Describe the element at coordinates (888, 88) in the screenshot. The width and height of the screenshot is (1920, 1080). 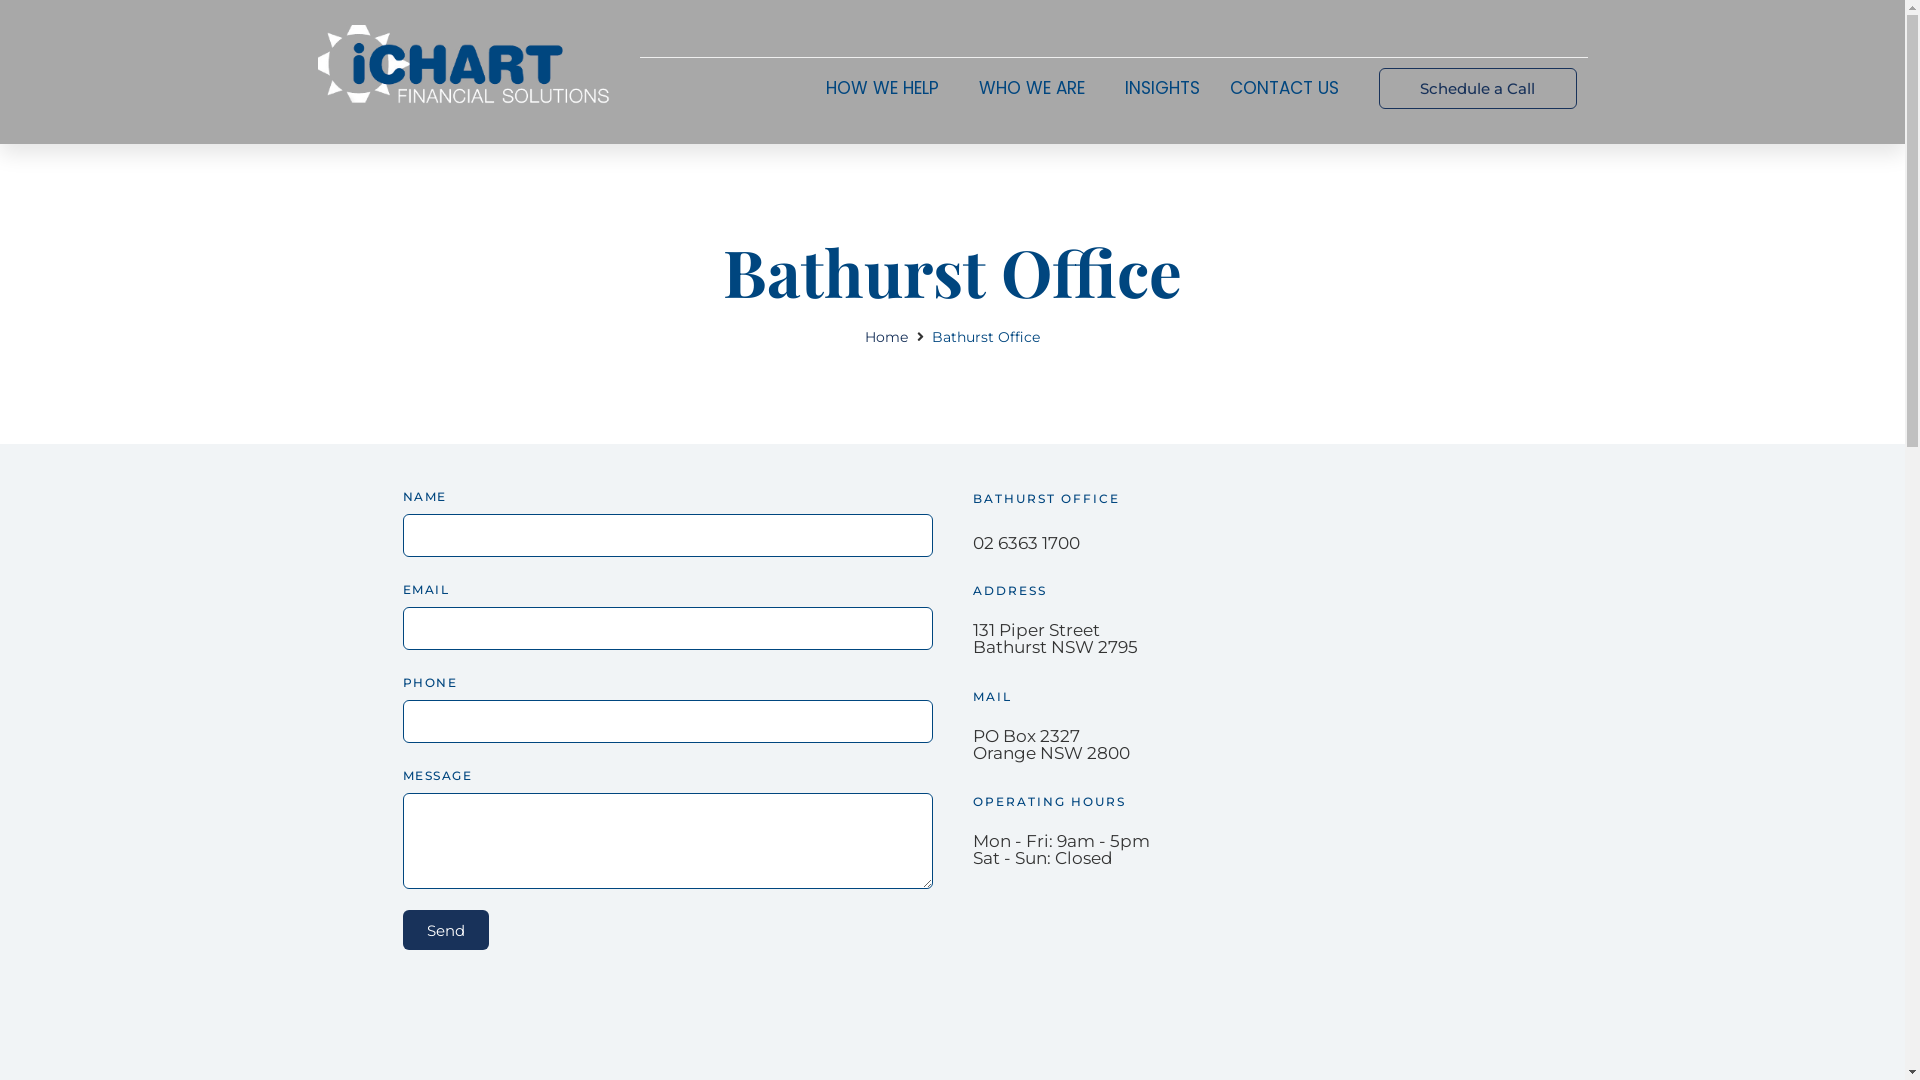
I see `HOW WE HELP` at that location.